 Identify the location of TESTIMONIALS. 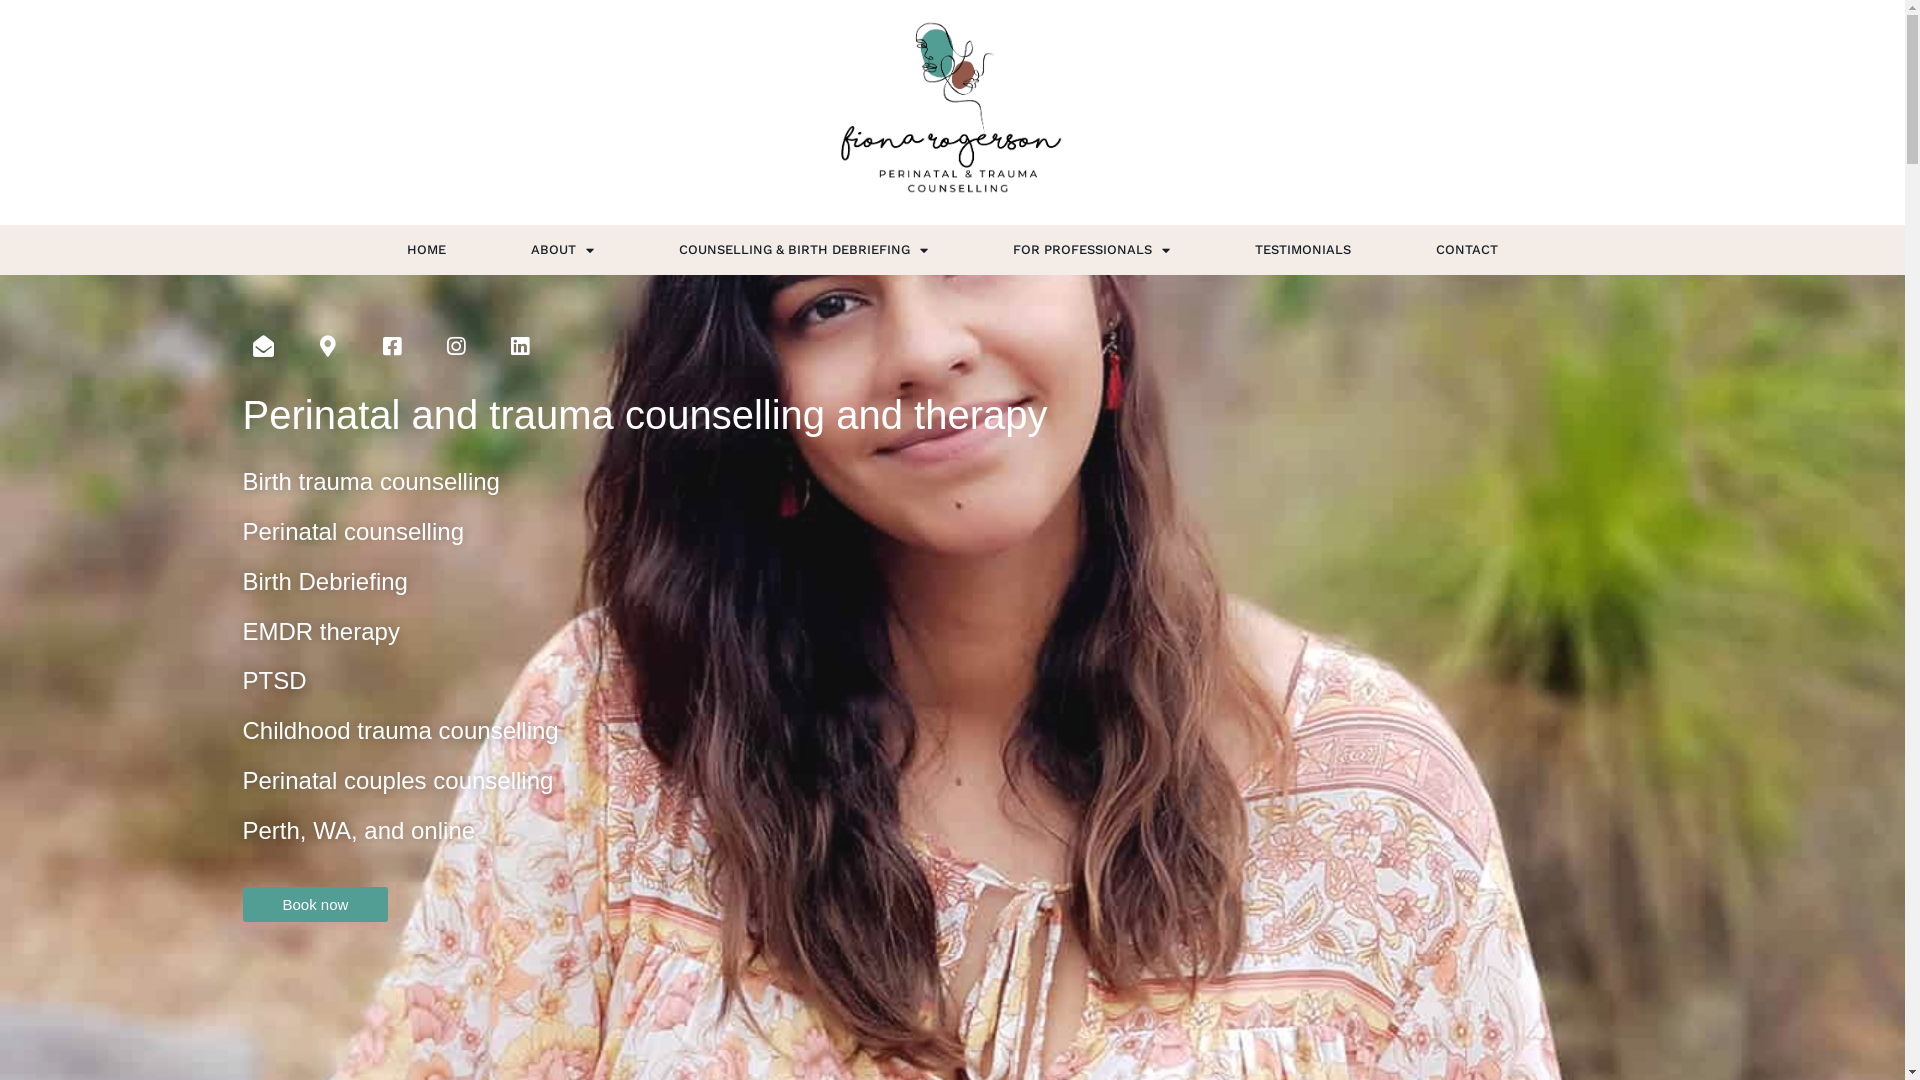
(1303, 250).